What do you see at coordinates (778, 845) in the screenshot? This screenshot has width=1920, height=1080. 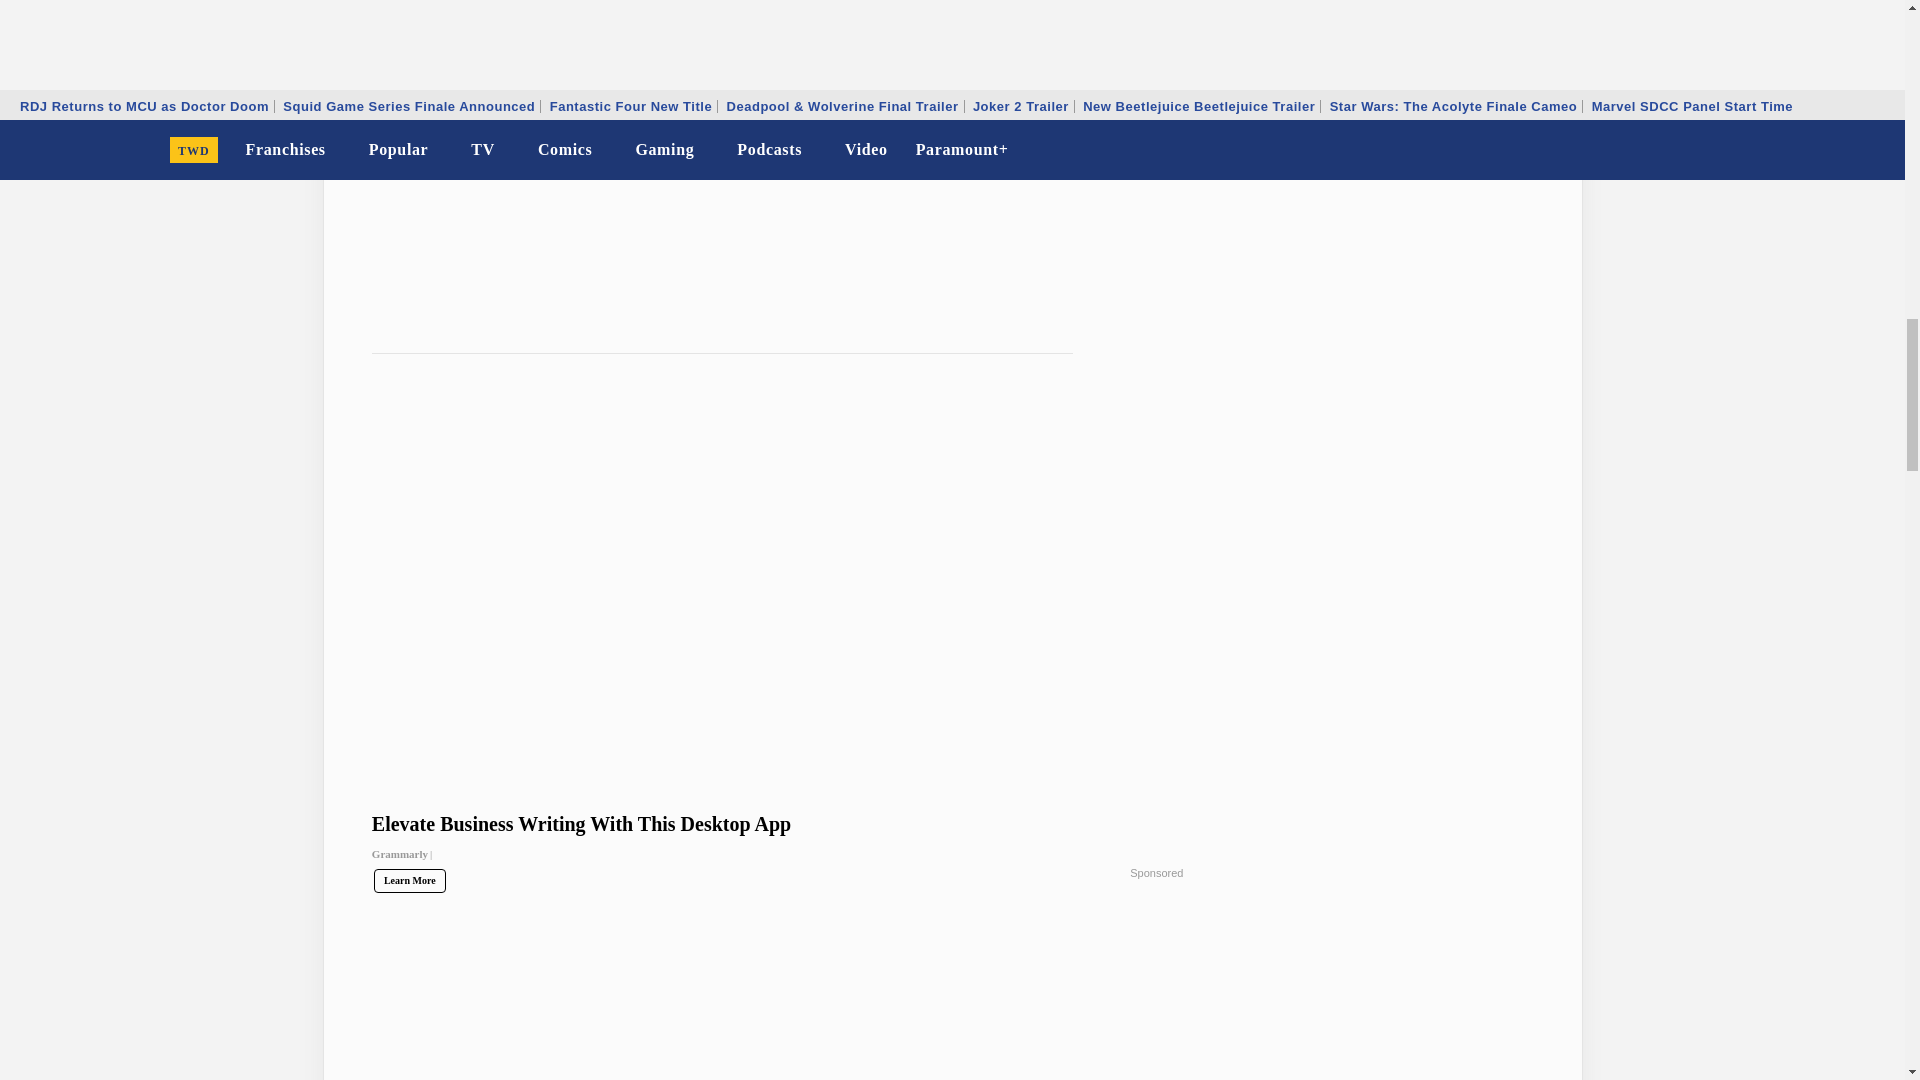 I see `Elevate Business Writing With This Desktop App` at bounding box center [778, 845].